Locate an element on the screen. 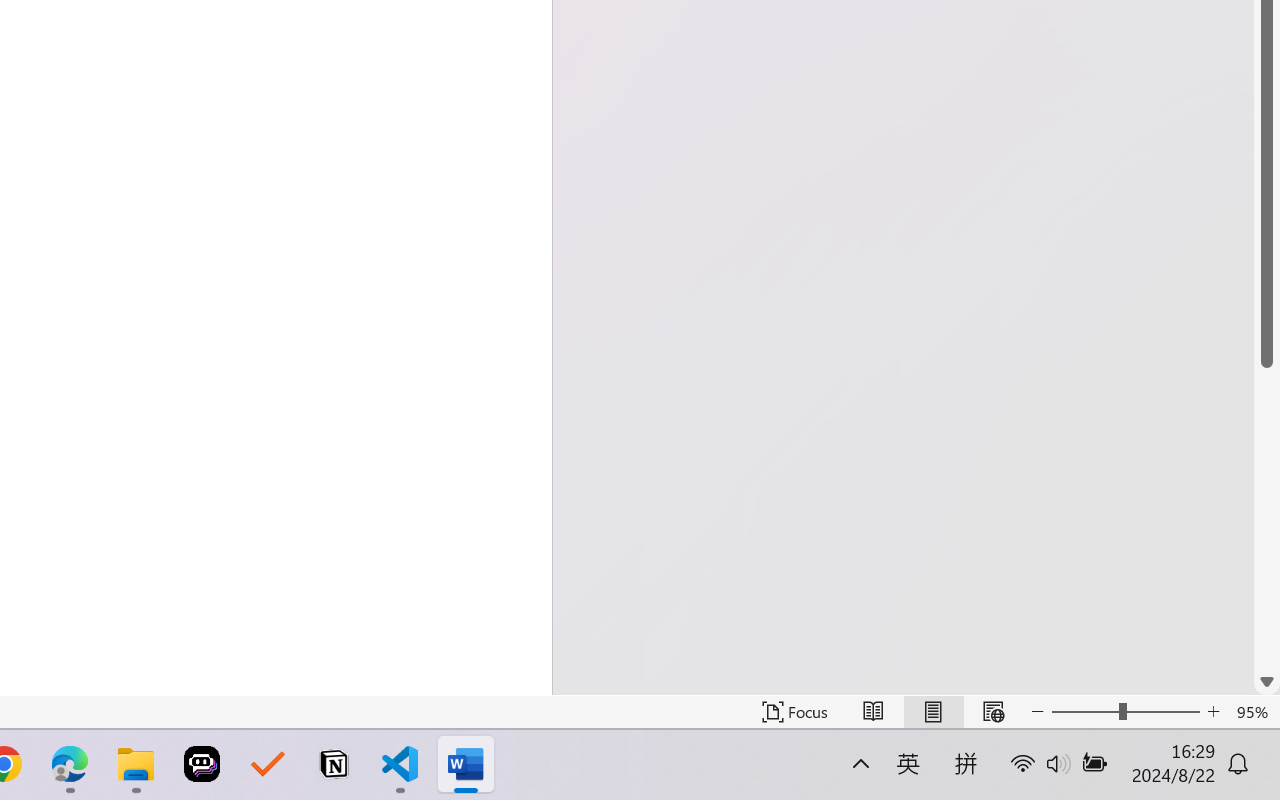  Zoom 95% is located at coordinates (1254, 712).